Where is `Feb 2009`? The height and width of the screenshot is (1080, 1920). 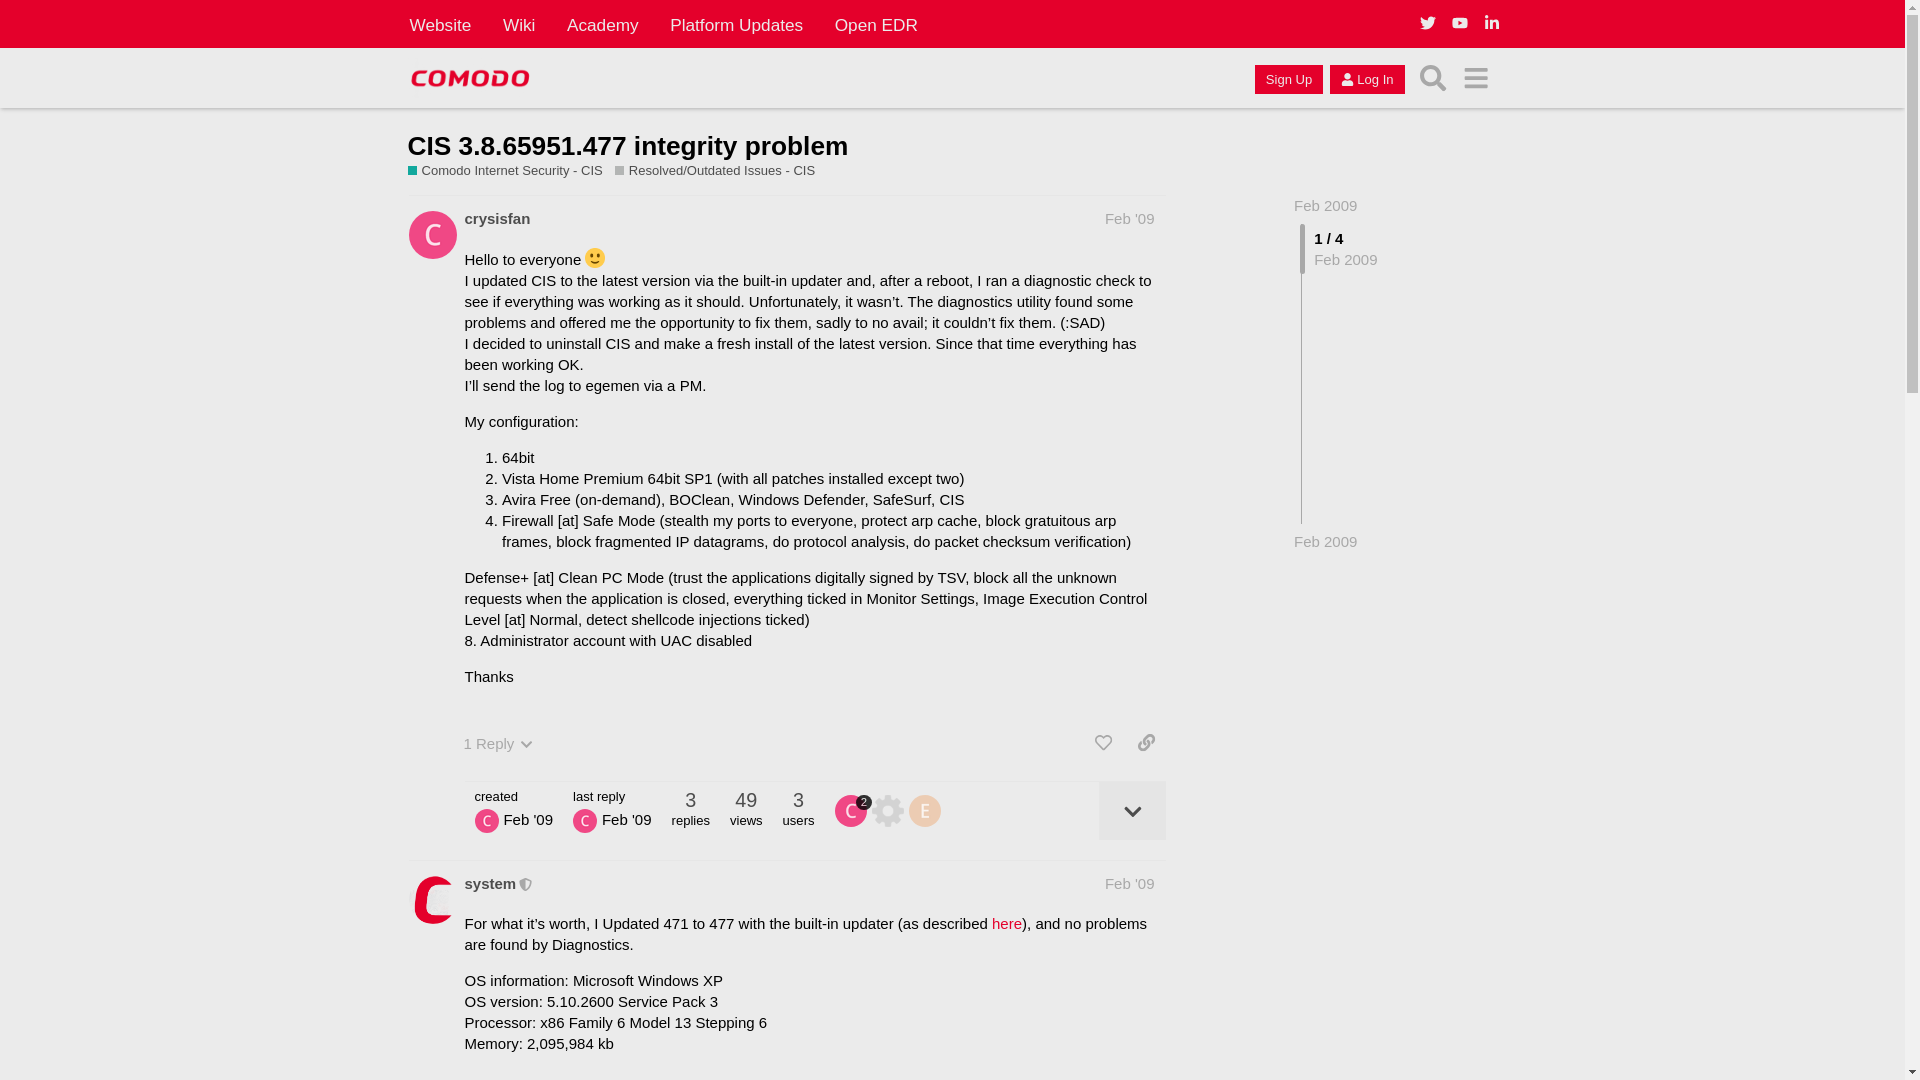
Feb 2009 is located at coordinates (1326, 204).